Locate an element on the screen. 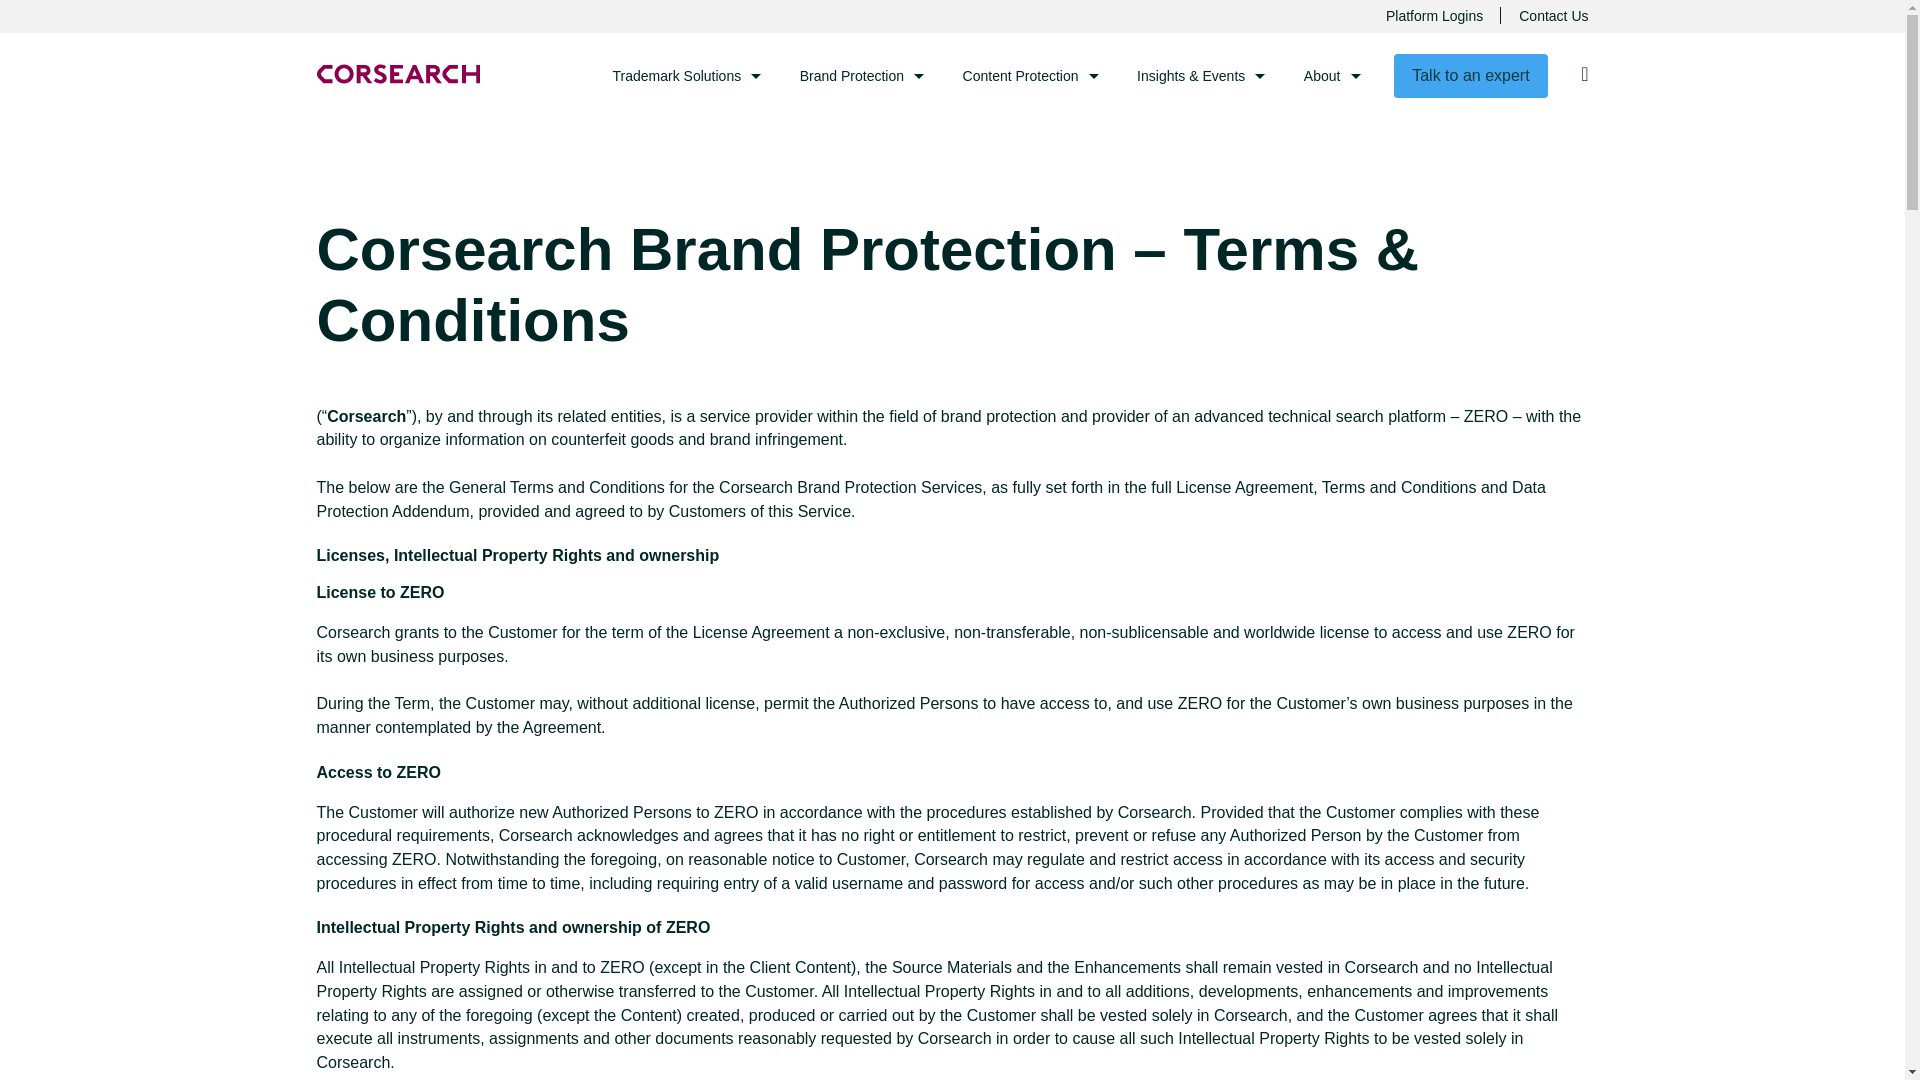 This screenshot has height=1080, width=1920. Platform Logins is located at coordinates (1434, 16).